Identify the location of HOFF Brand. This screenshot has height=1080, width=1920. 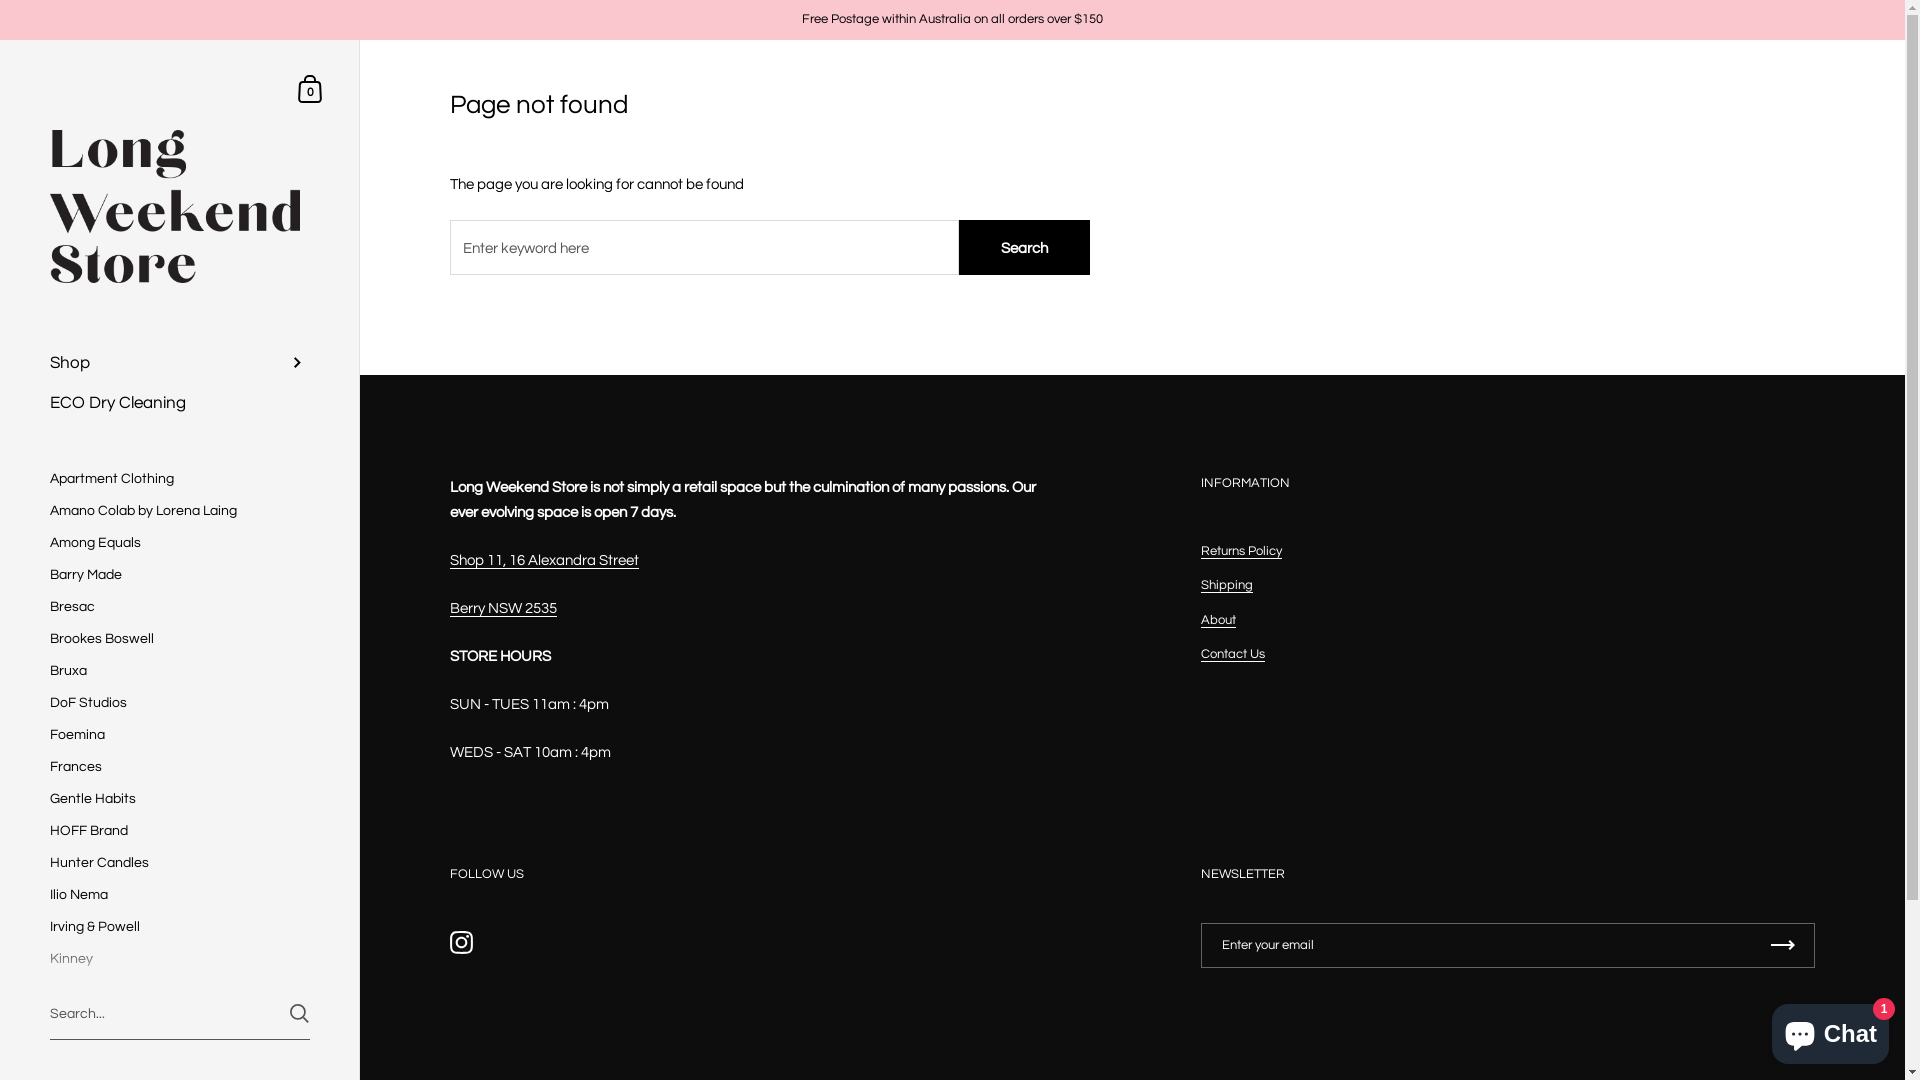
(180, 831).